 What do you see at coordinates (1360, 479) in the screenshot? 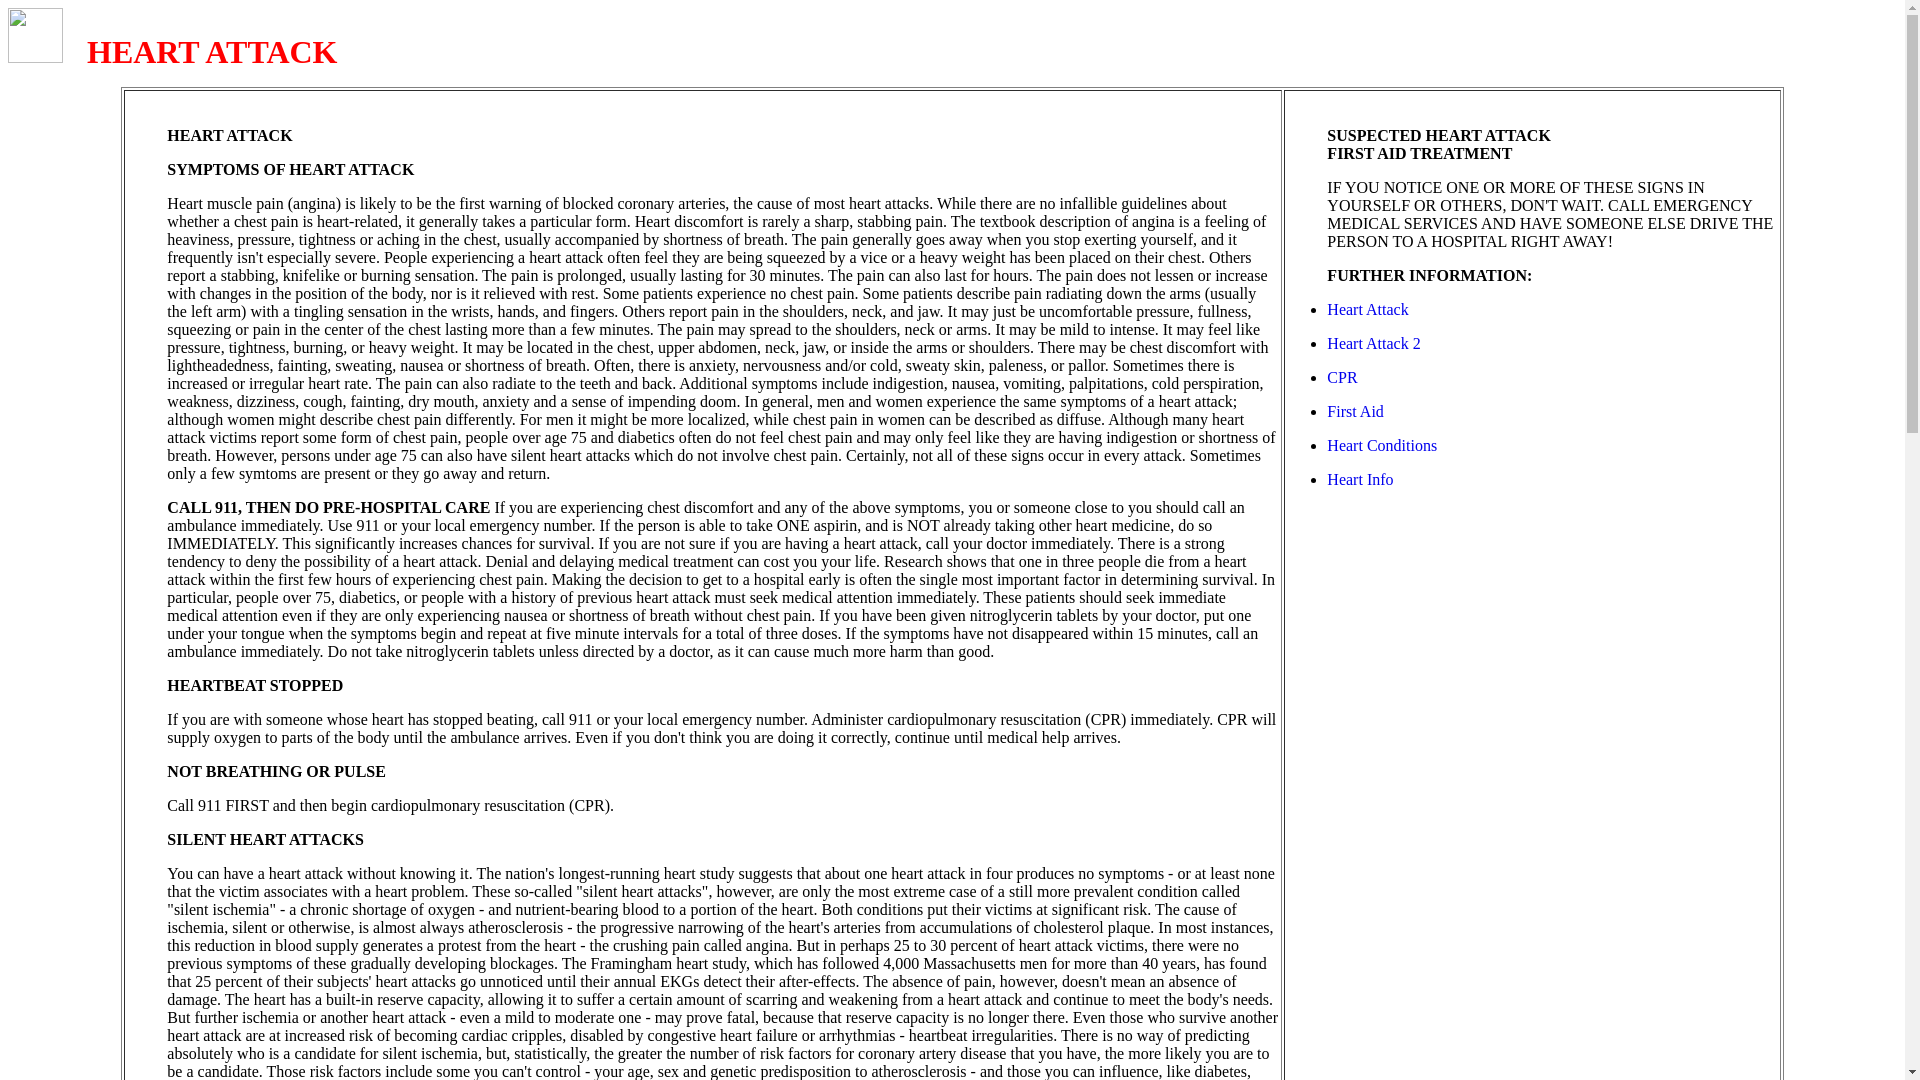
I see `Heart Info` at bounding box center [1360, 479].